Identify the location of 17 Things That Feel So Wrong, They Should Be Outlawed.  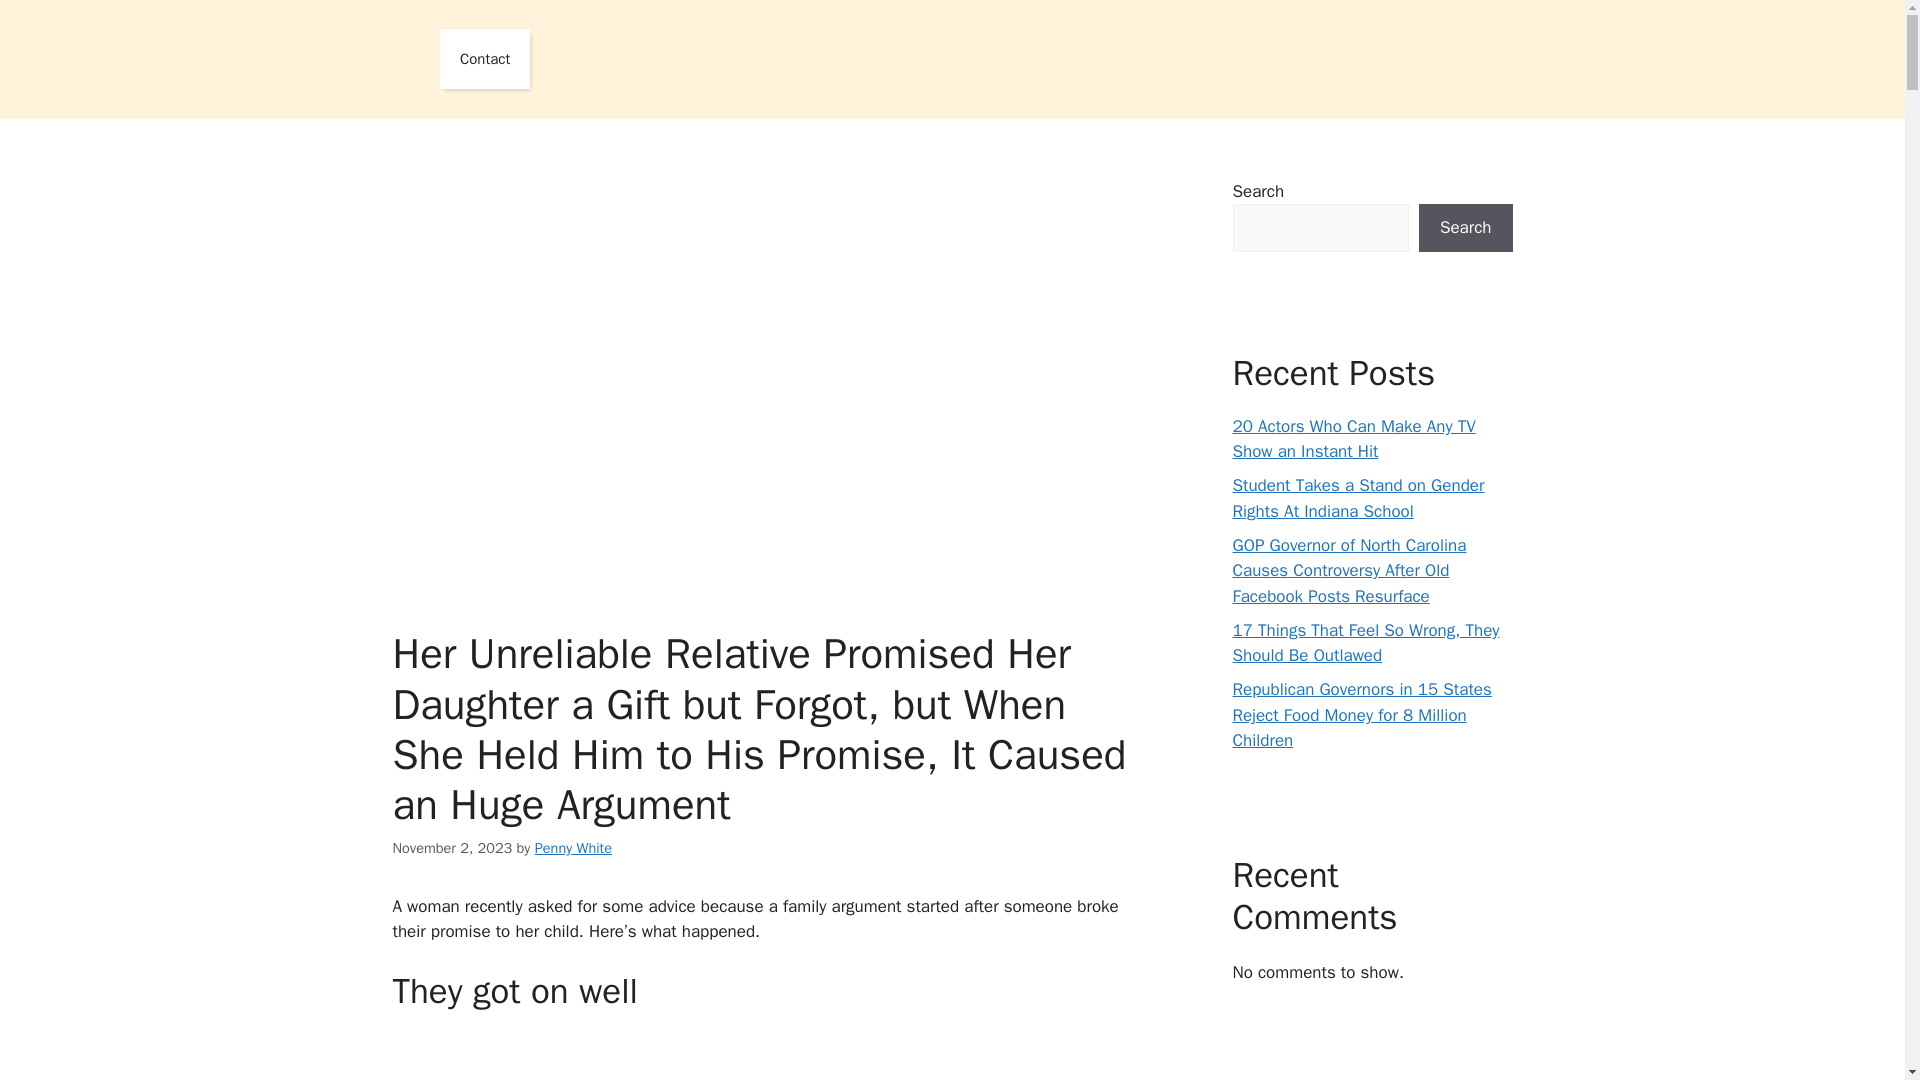
(1366, 643).